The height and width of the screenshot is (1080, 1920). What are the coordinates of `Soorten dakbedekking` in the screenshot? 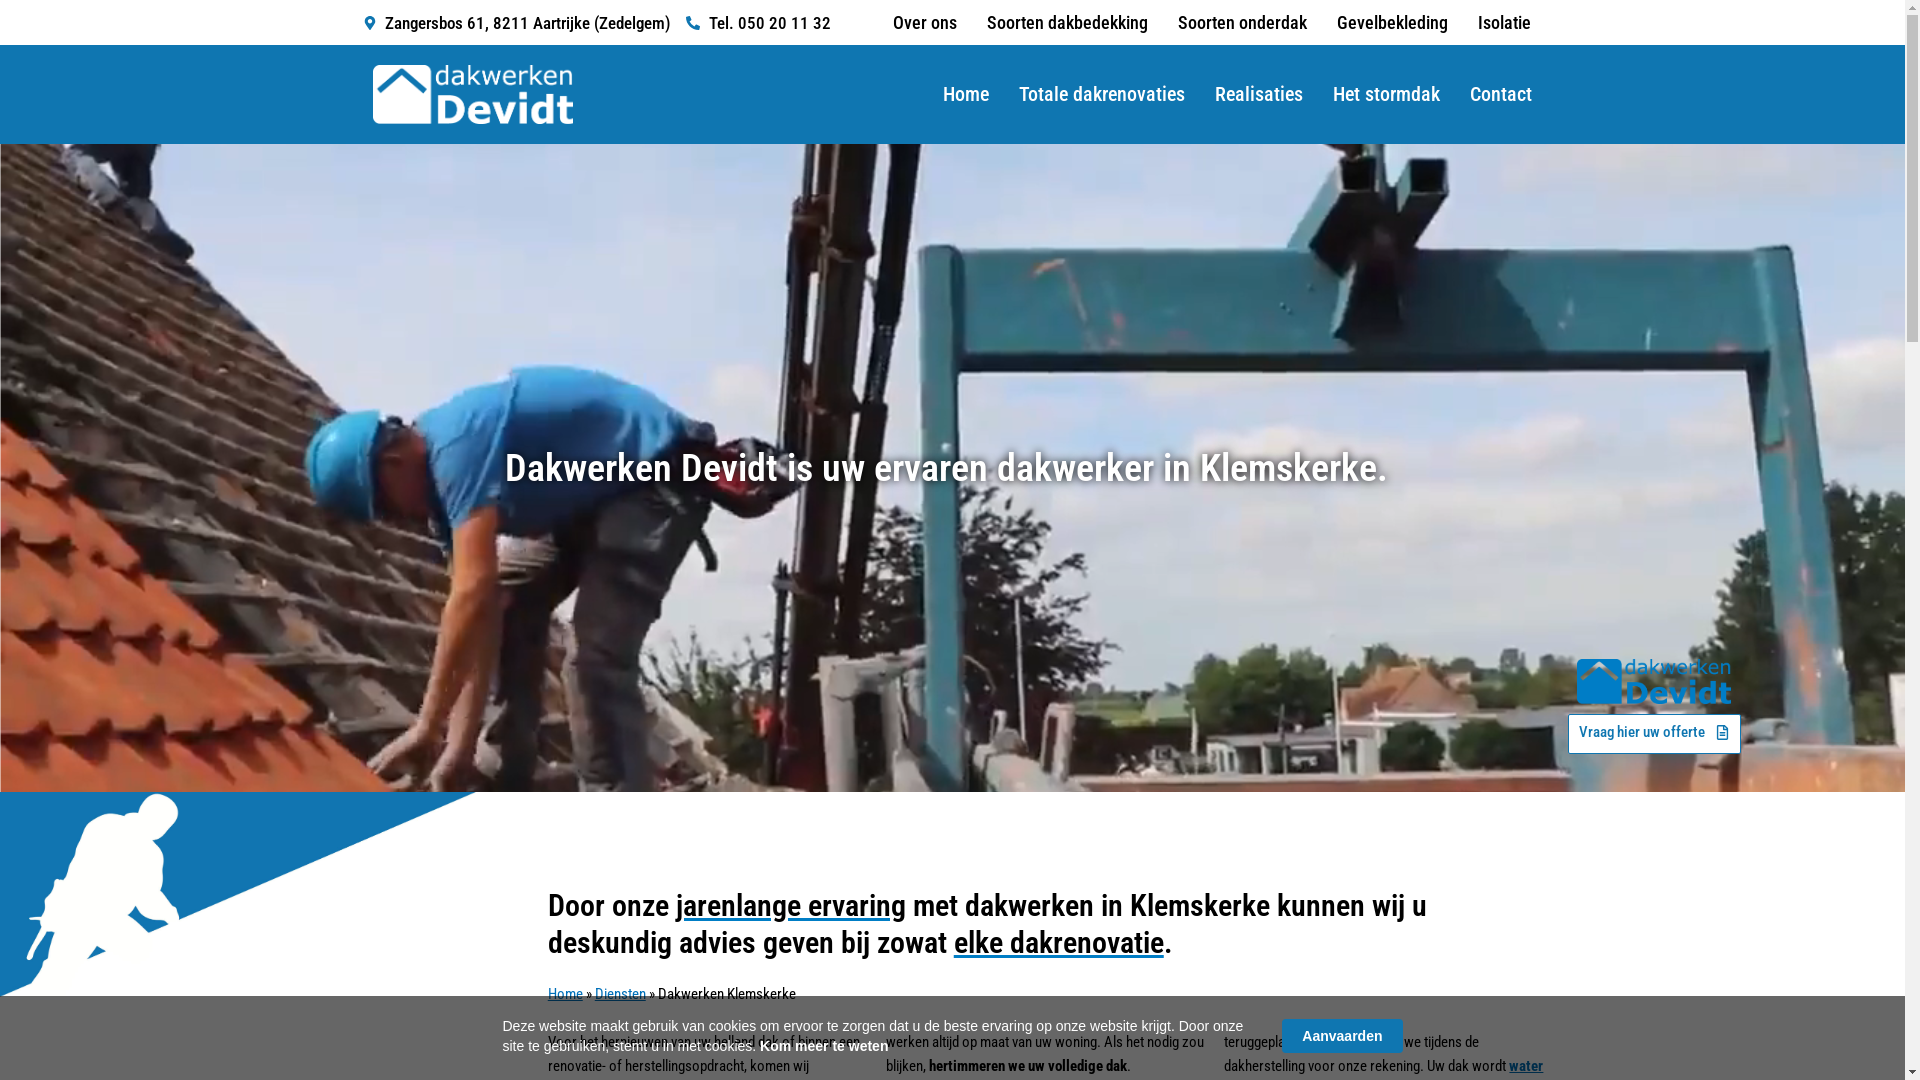 It's located at (1068, 22).